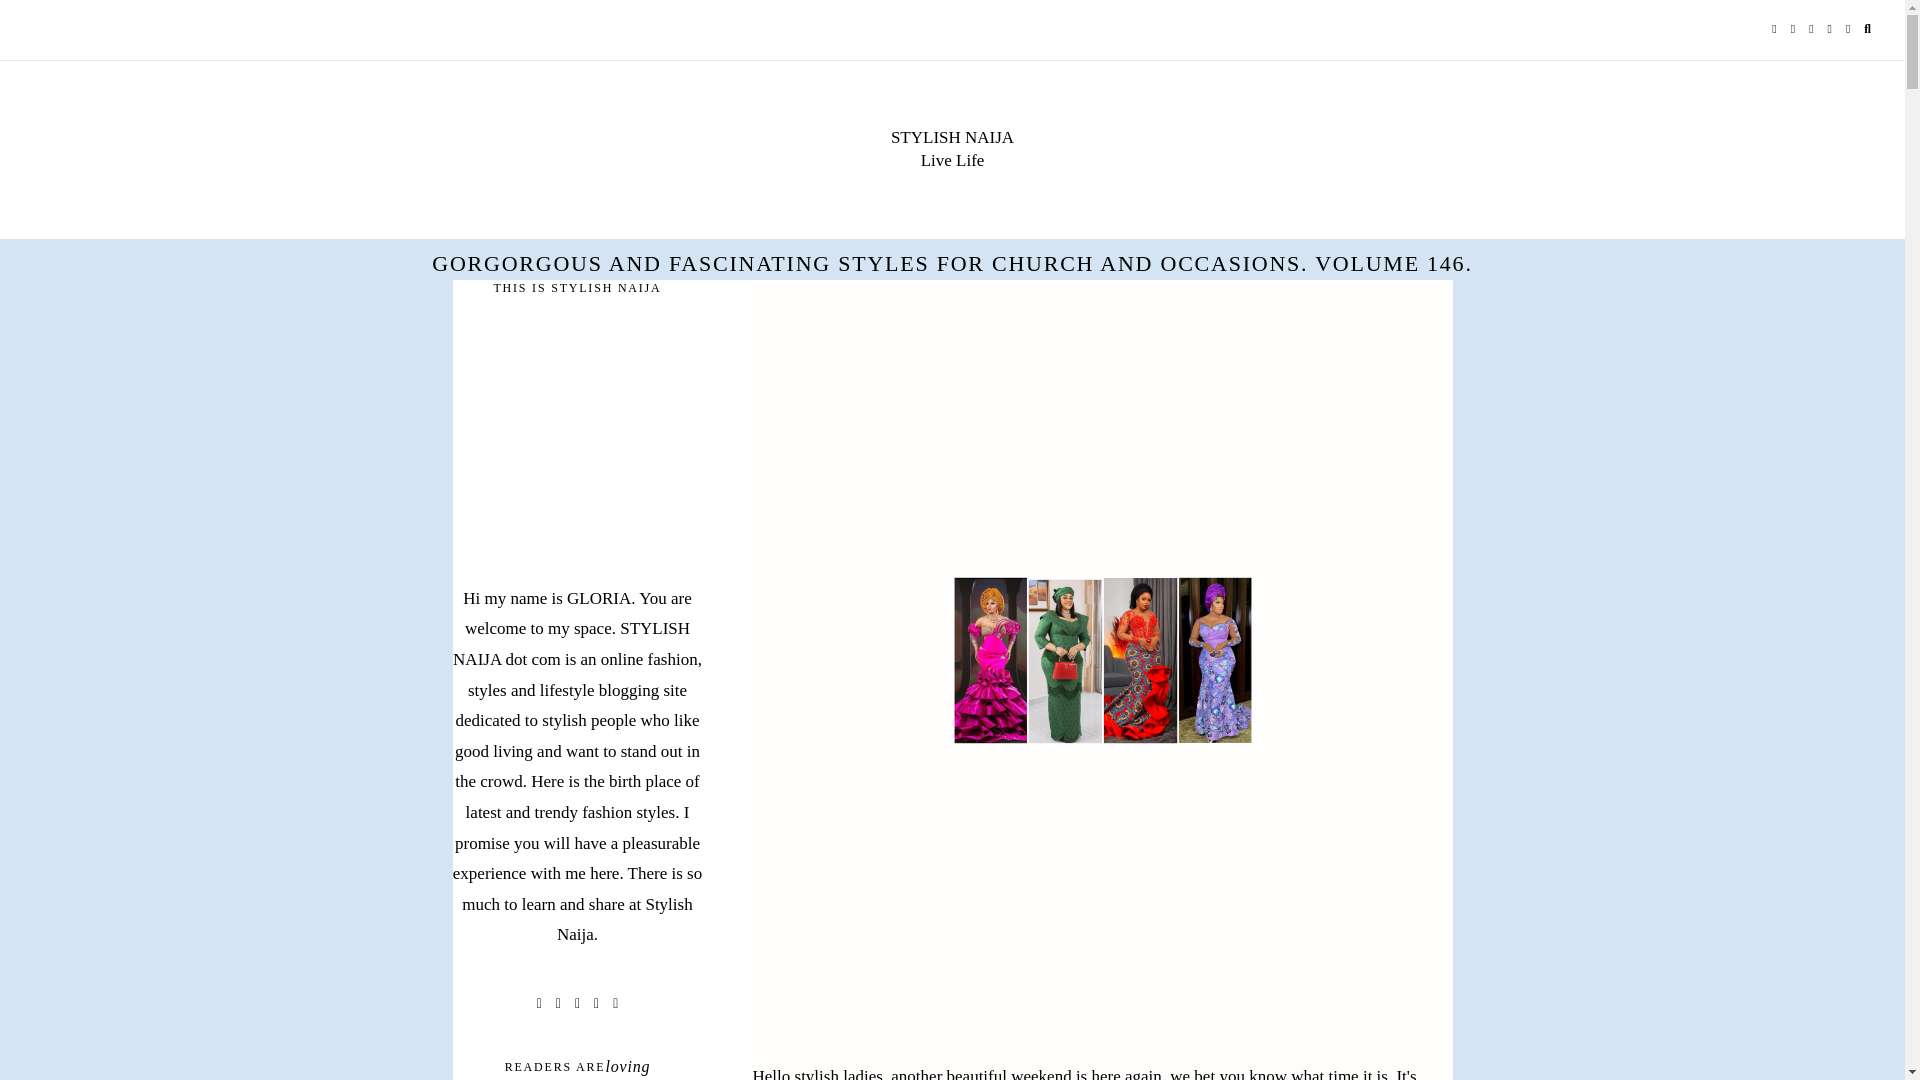 This screenshot has width=1920, height=1080. What do you see at coordinates (66, 30) in the screenshot?
I see `HOME` at bounding box center [66, 30].